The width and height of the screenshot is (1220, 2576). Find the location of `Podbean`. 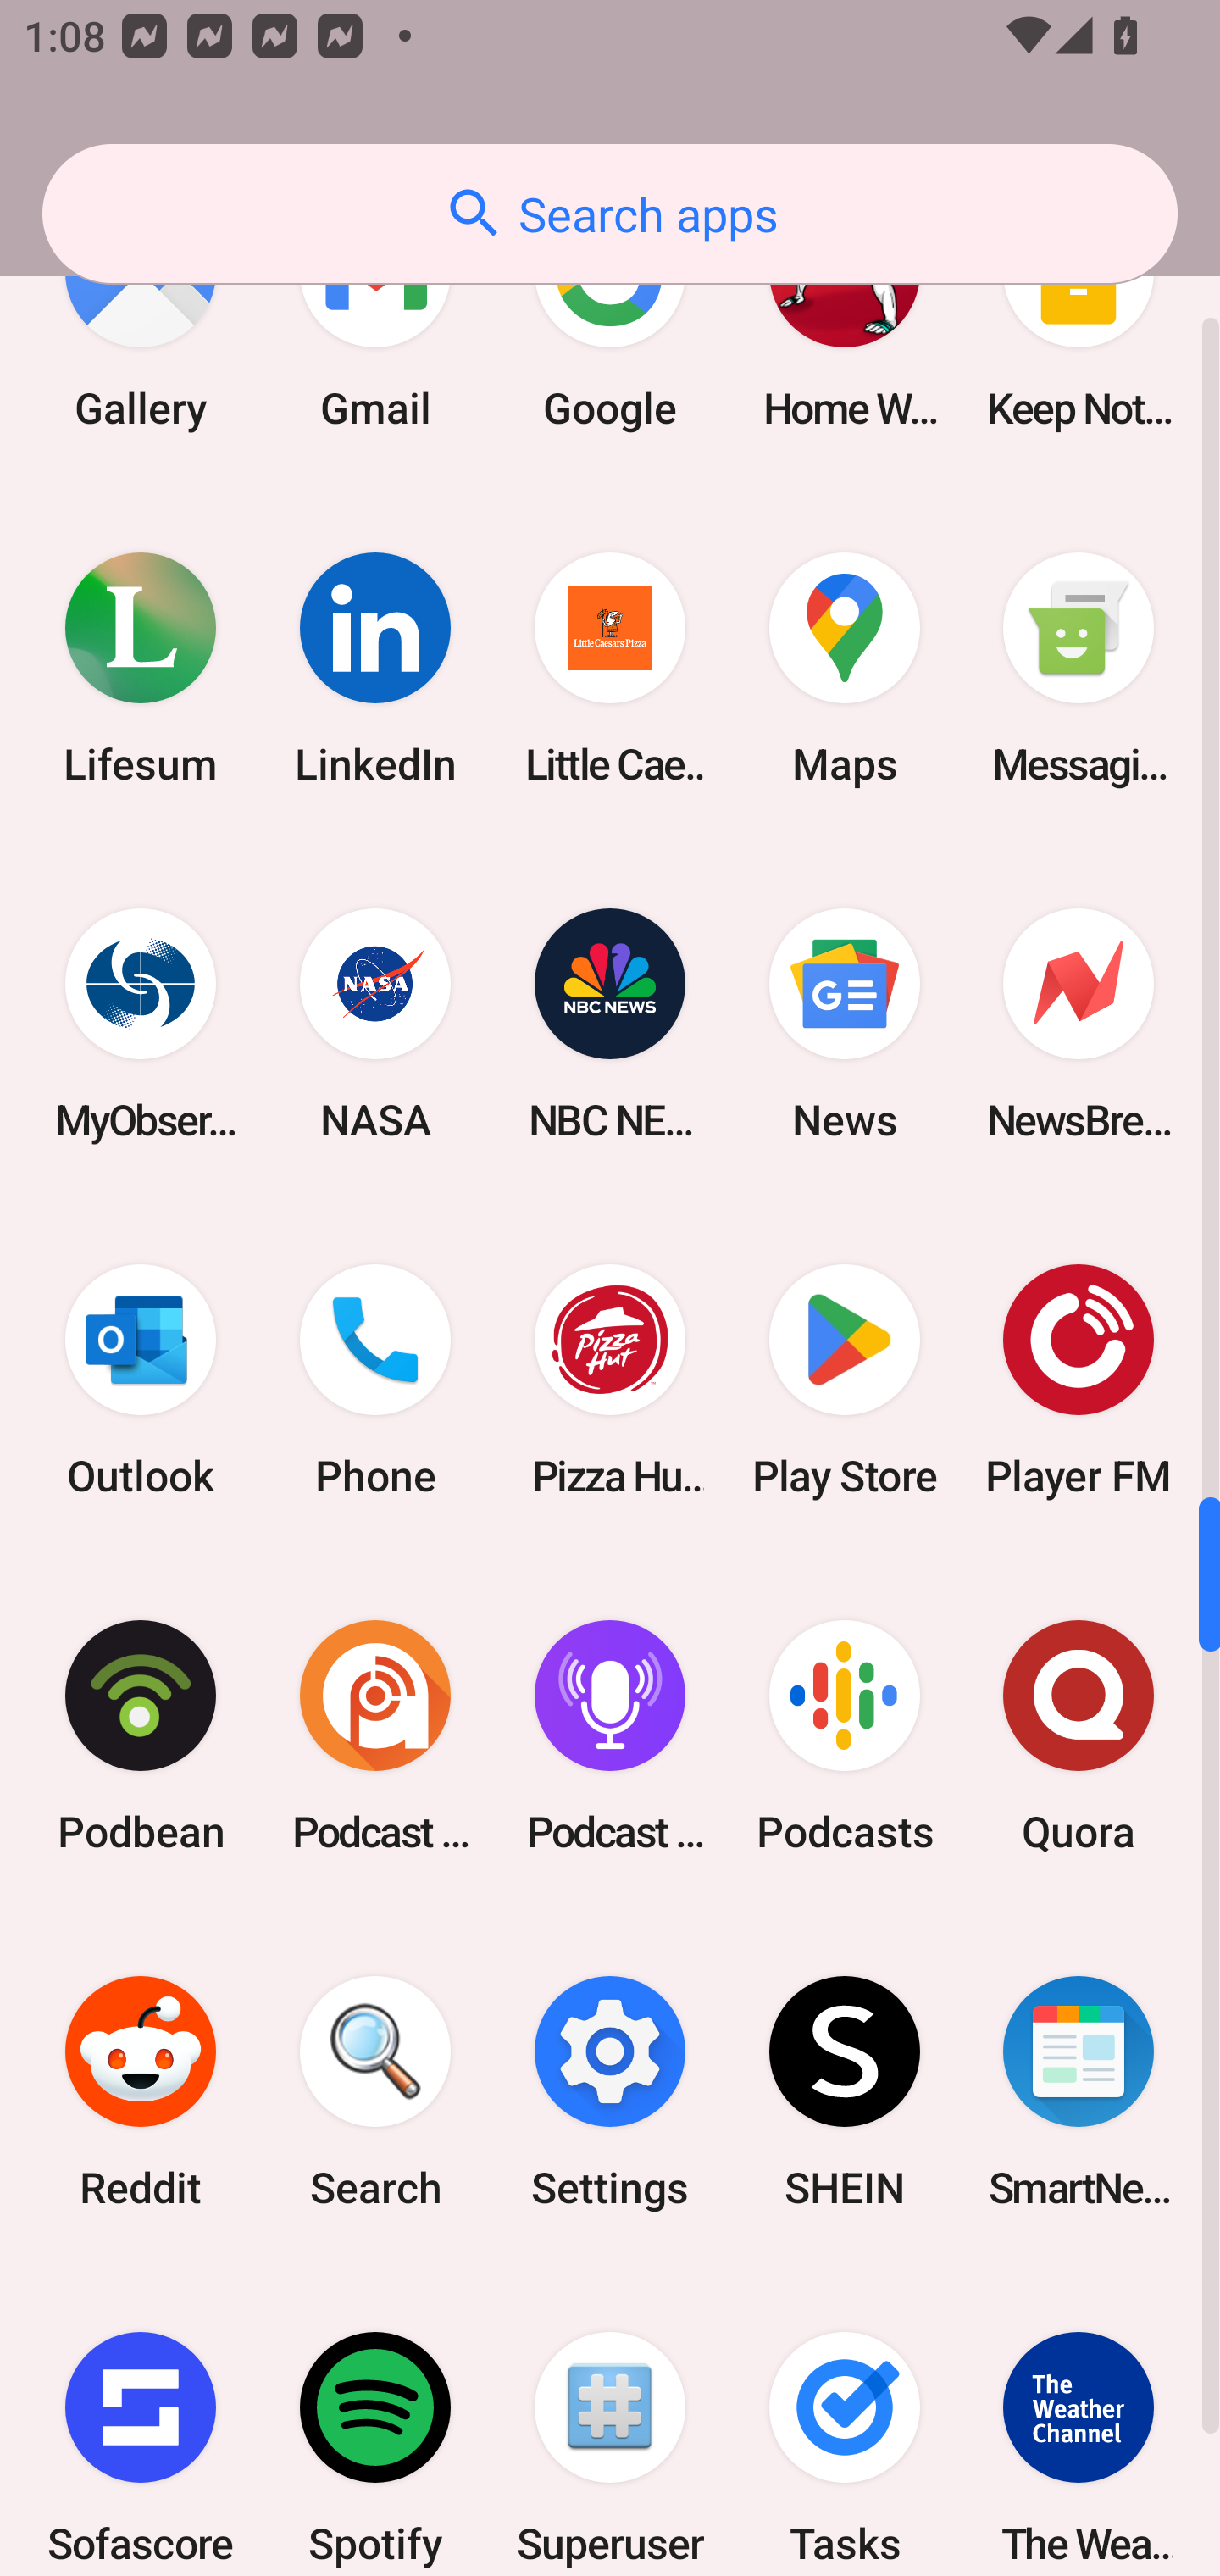

Podbean is located at coordinates (141, 1735).